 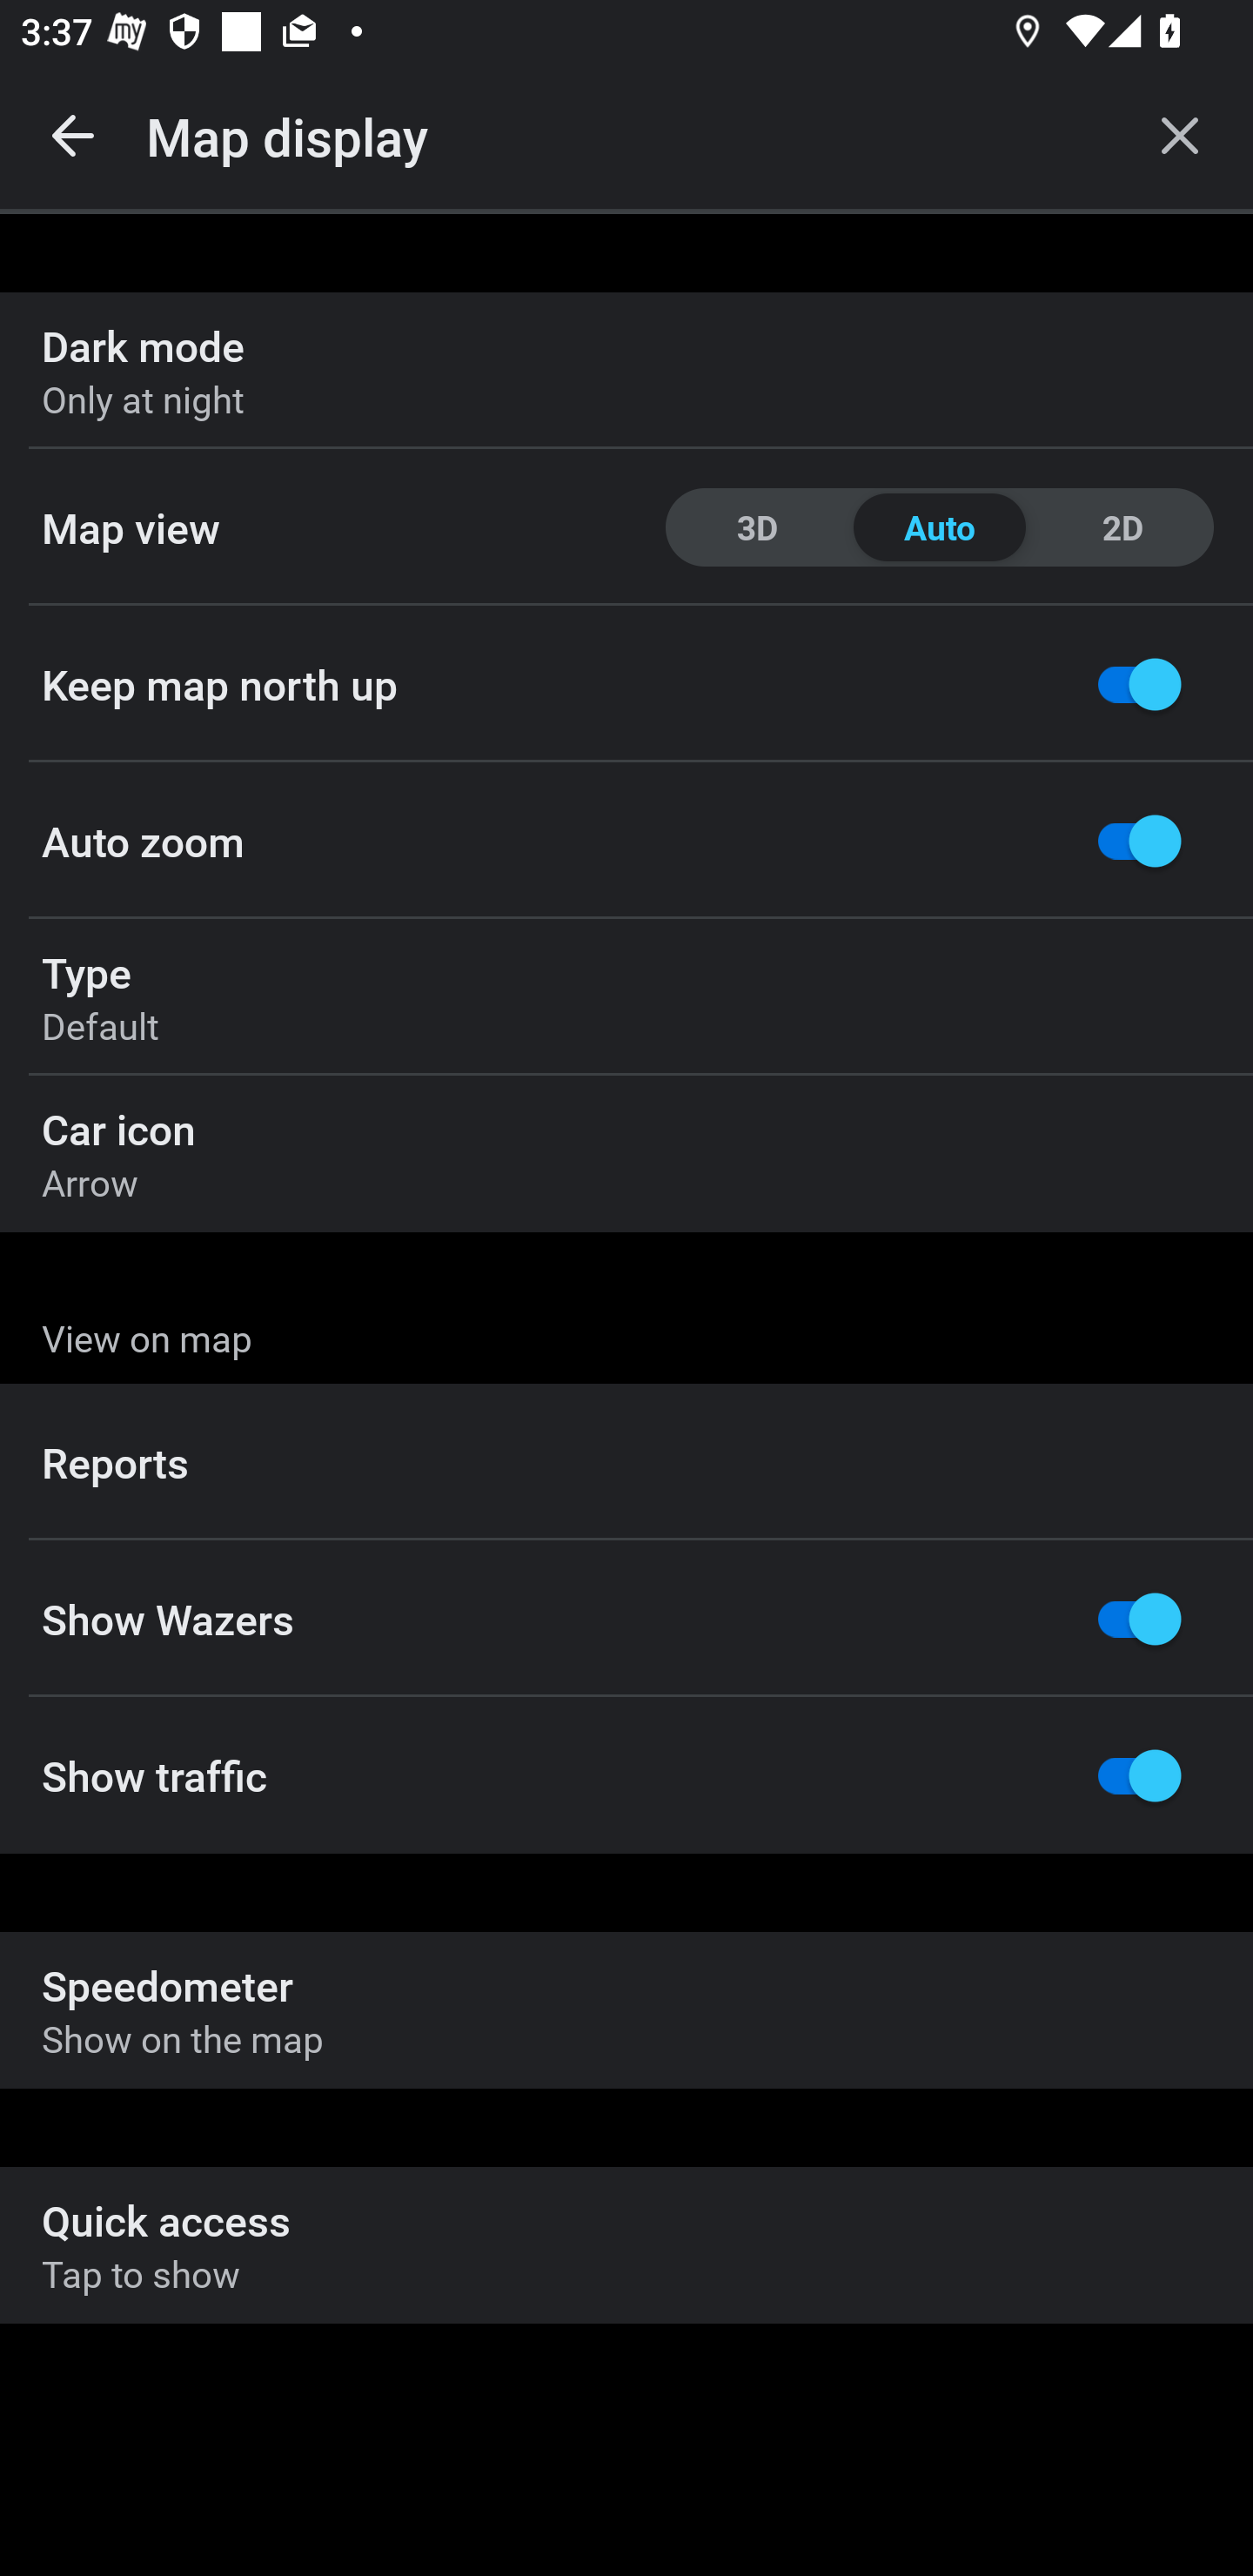 I want to click on Show Wazers, so click(x=626, y=1619).